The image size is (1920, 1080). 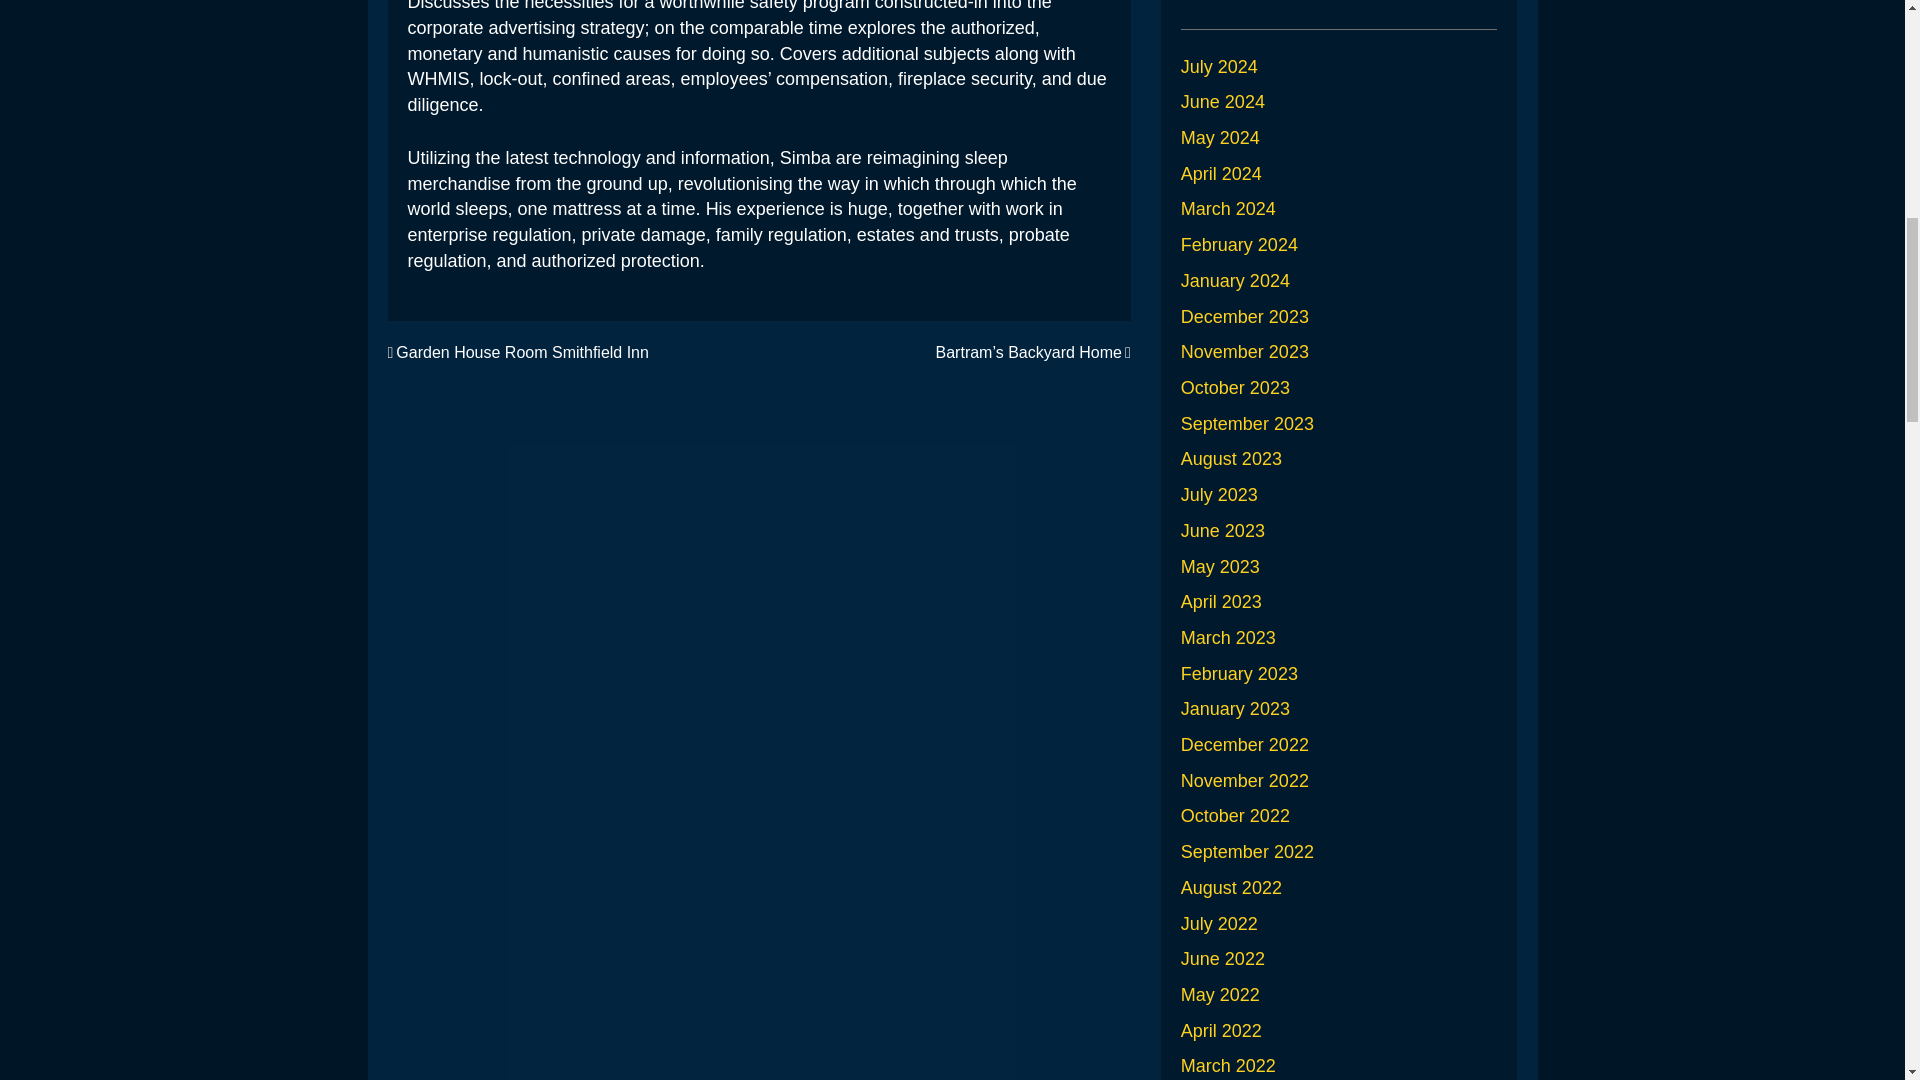 What do you see at coordinates (1220, 138) in the screenshot?
I see `May 2024` at bounding box center [1220, 138].